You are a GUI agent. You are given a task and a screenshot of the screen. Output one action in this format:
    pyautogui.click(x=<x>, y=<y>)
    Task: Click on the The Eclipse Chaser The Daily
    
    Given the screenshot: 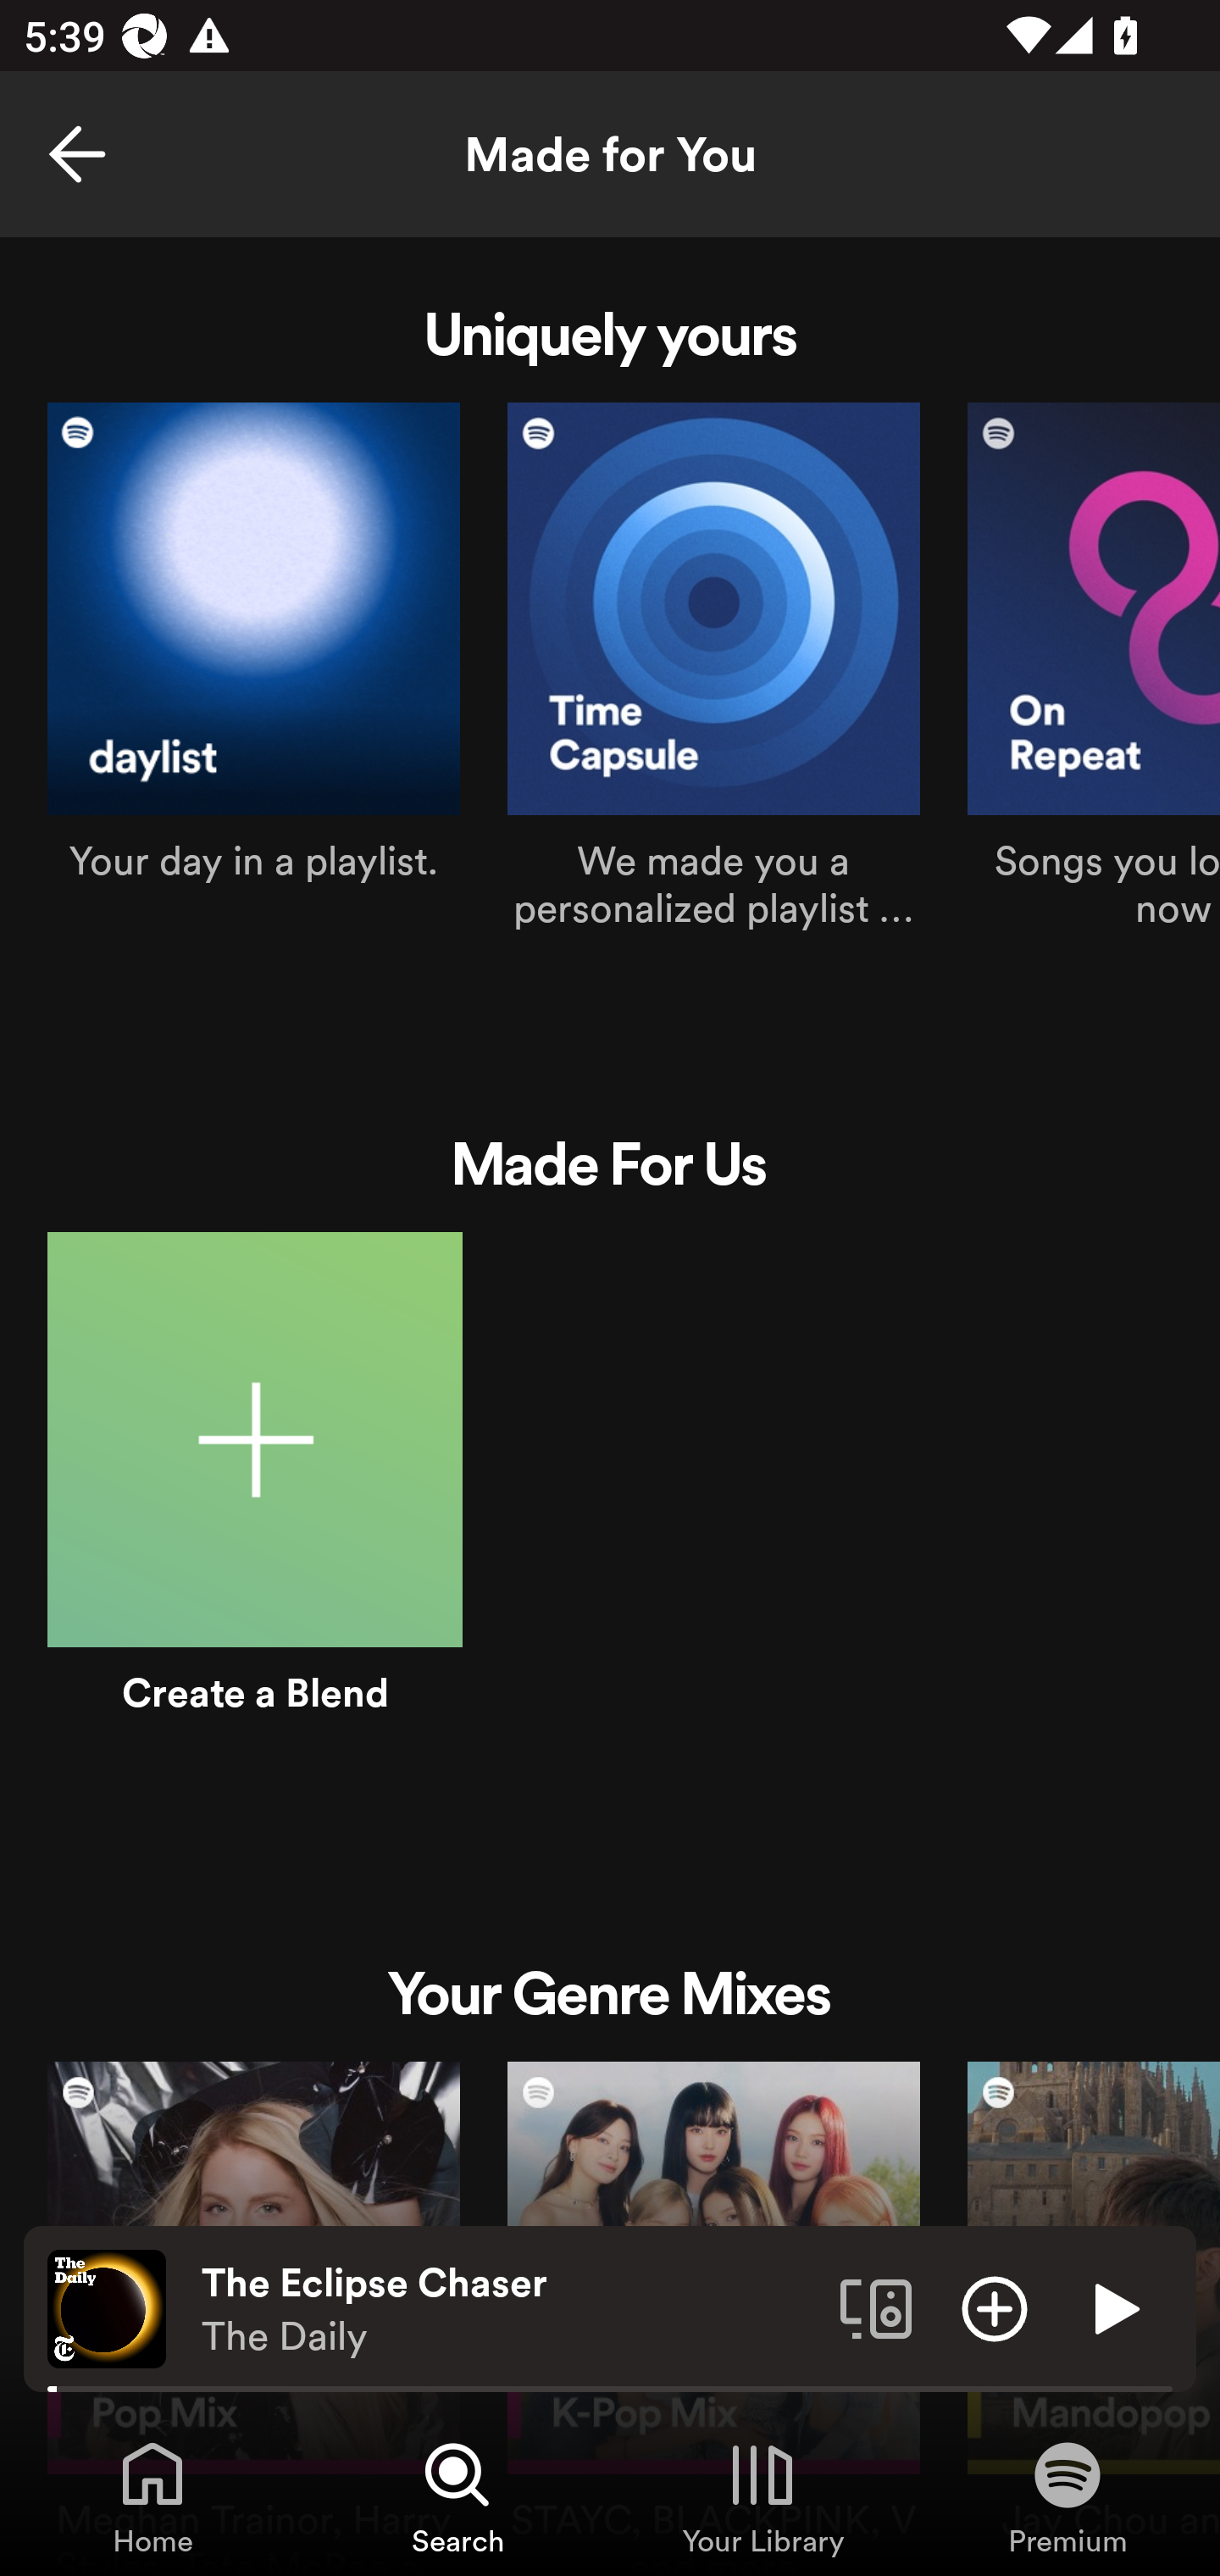 What is the action you would take?
    pyautogui.click(x=508, y=2309)
    